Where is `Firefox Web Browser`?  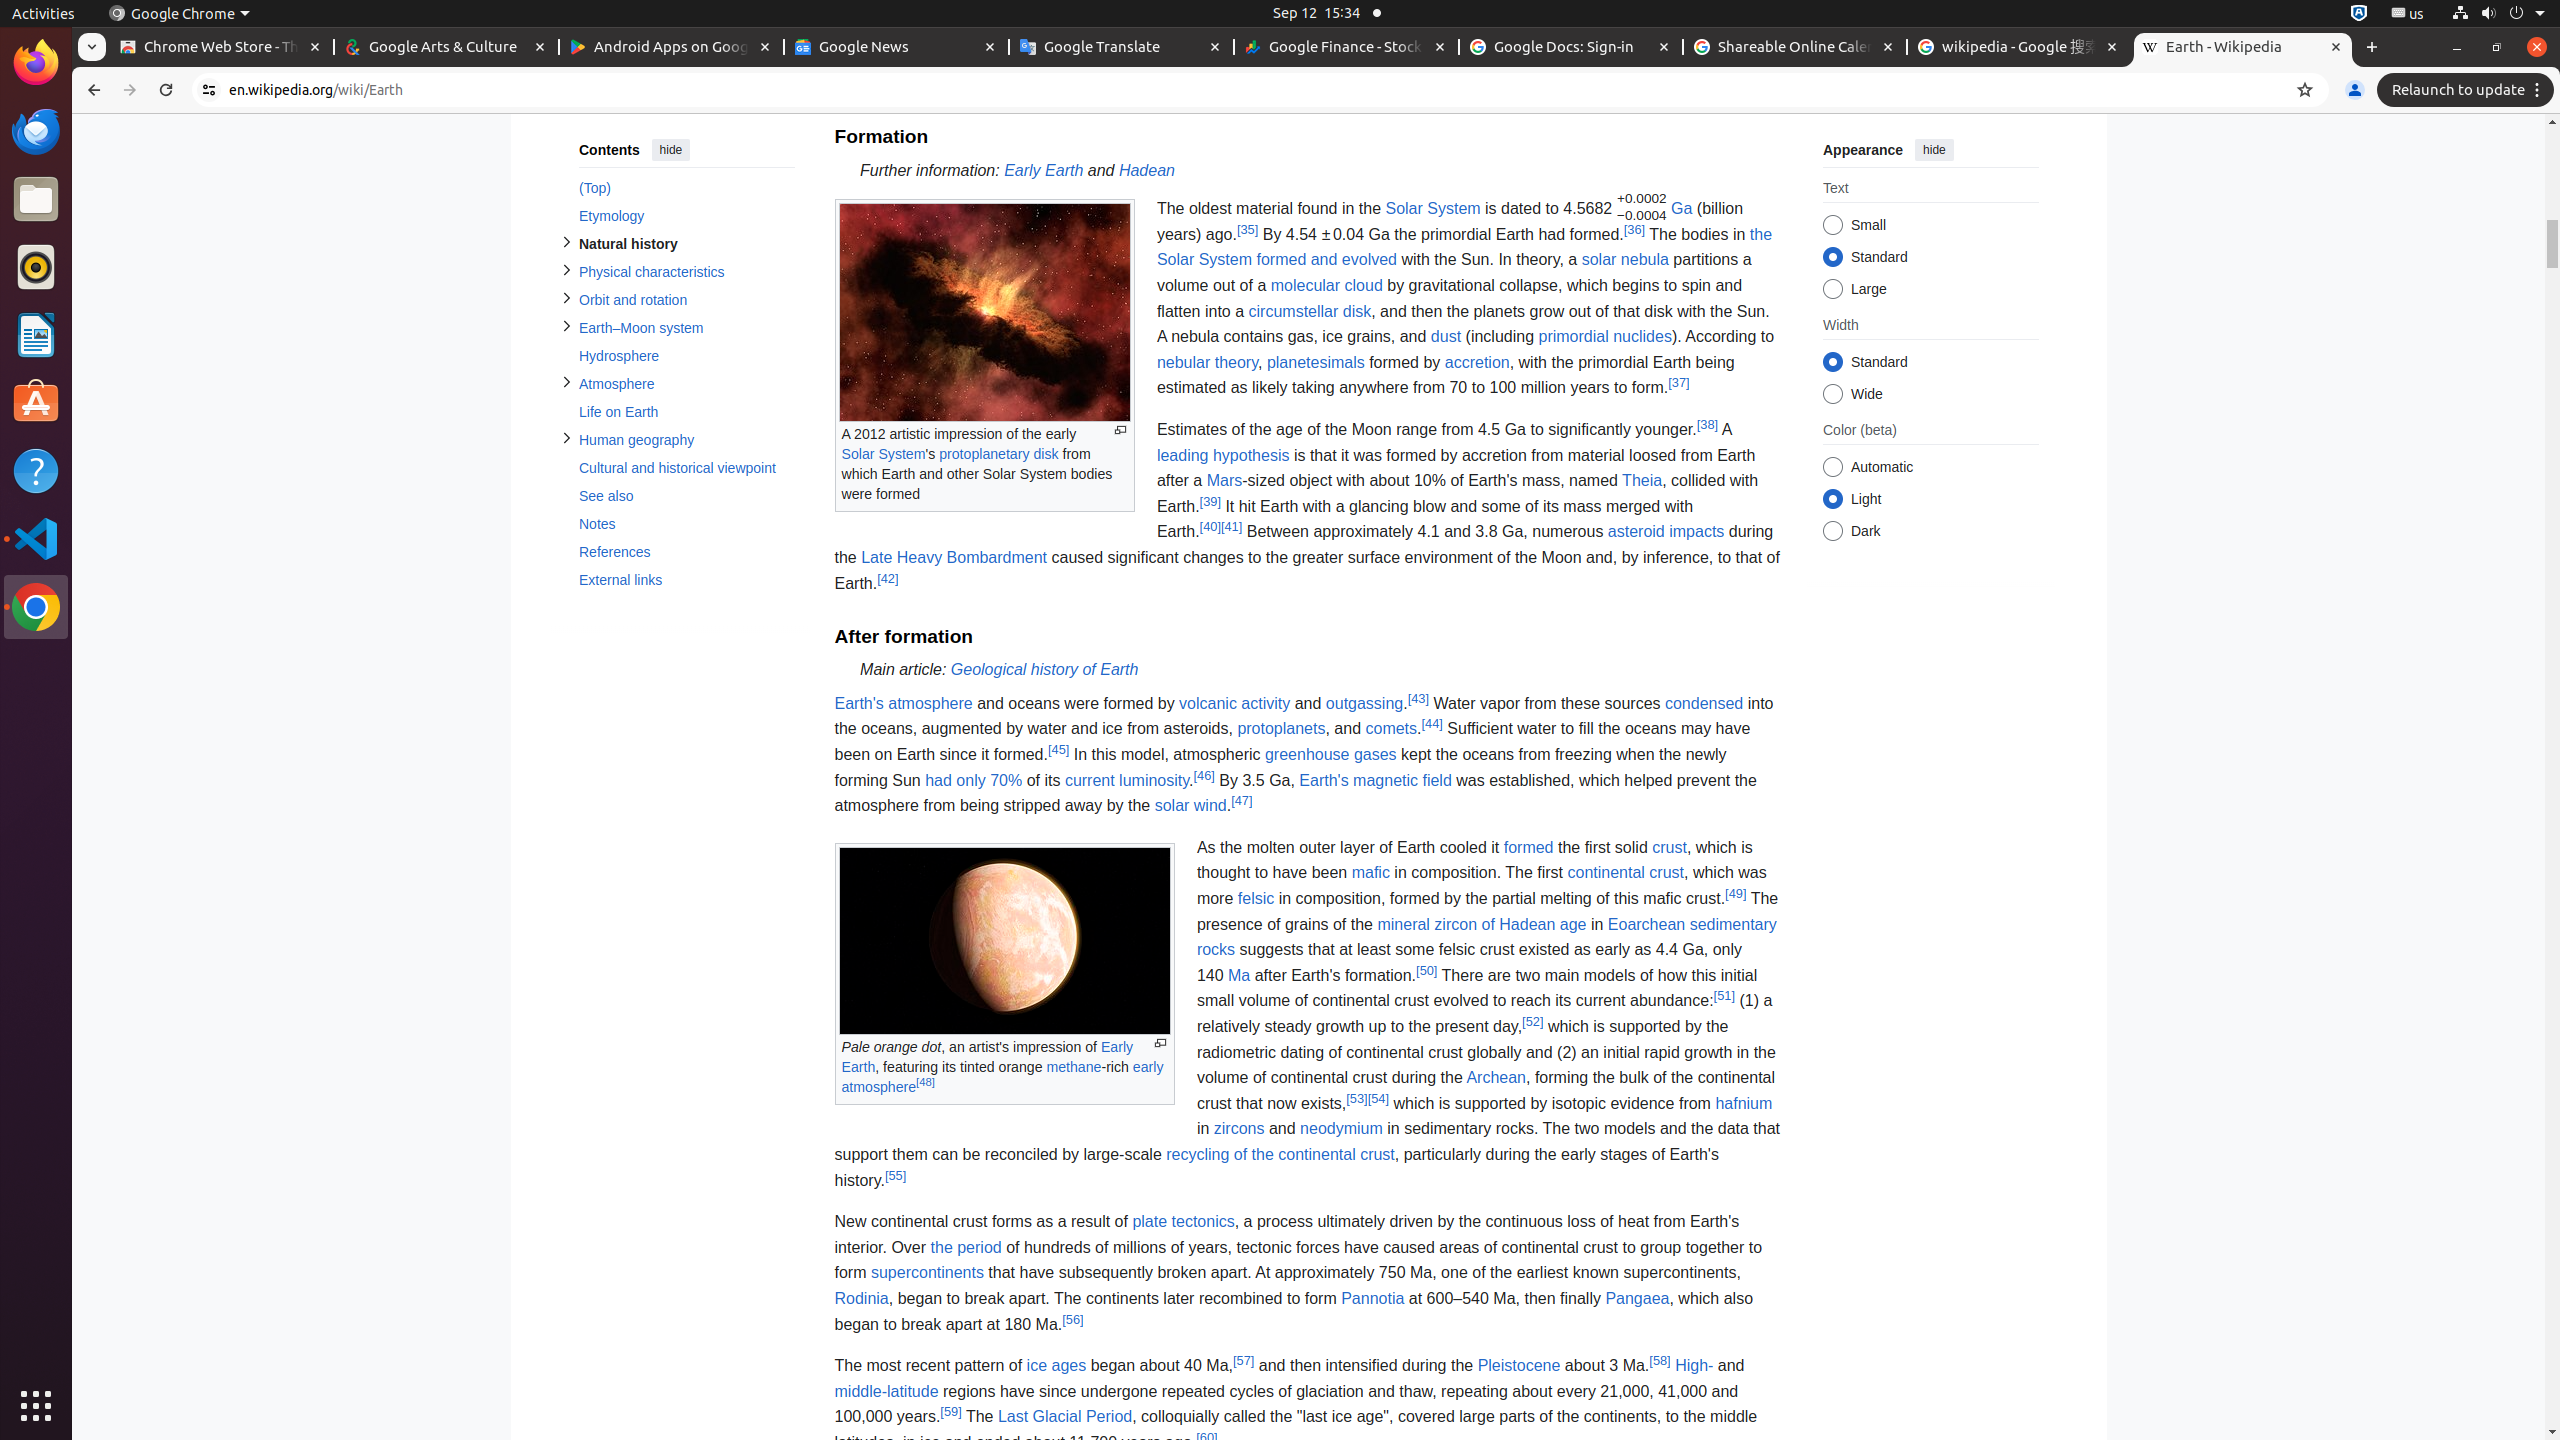 Firefox Web Browser is located at coordinates (36, 63).